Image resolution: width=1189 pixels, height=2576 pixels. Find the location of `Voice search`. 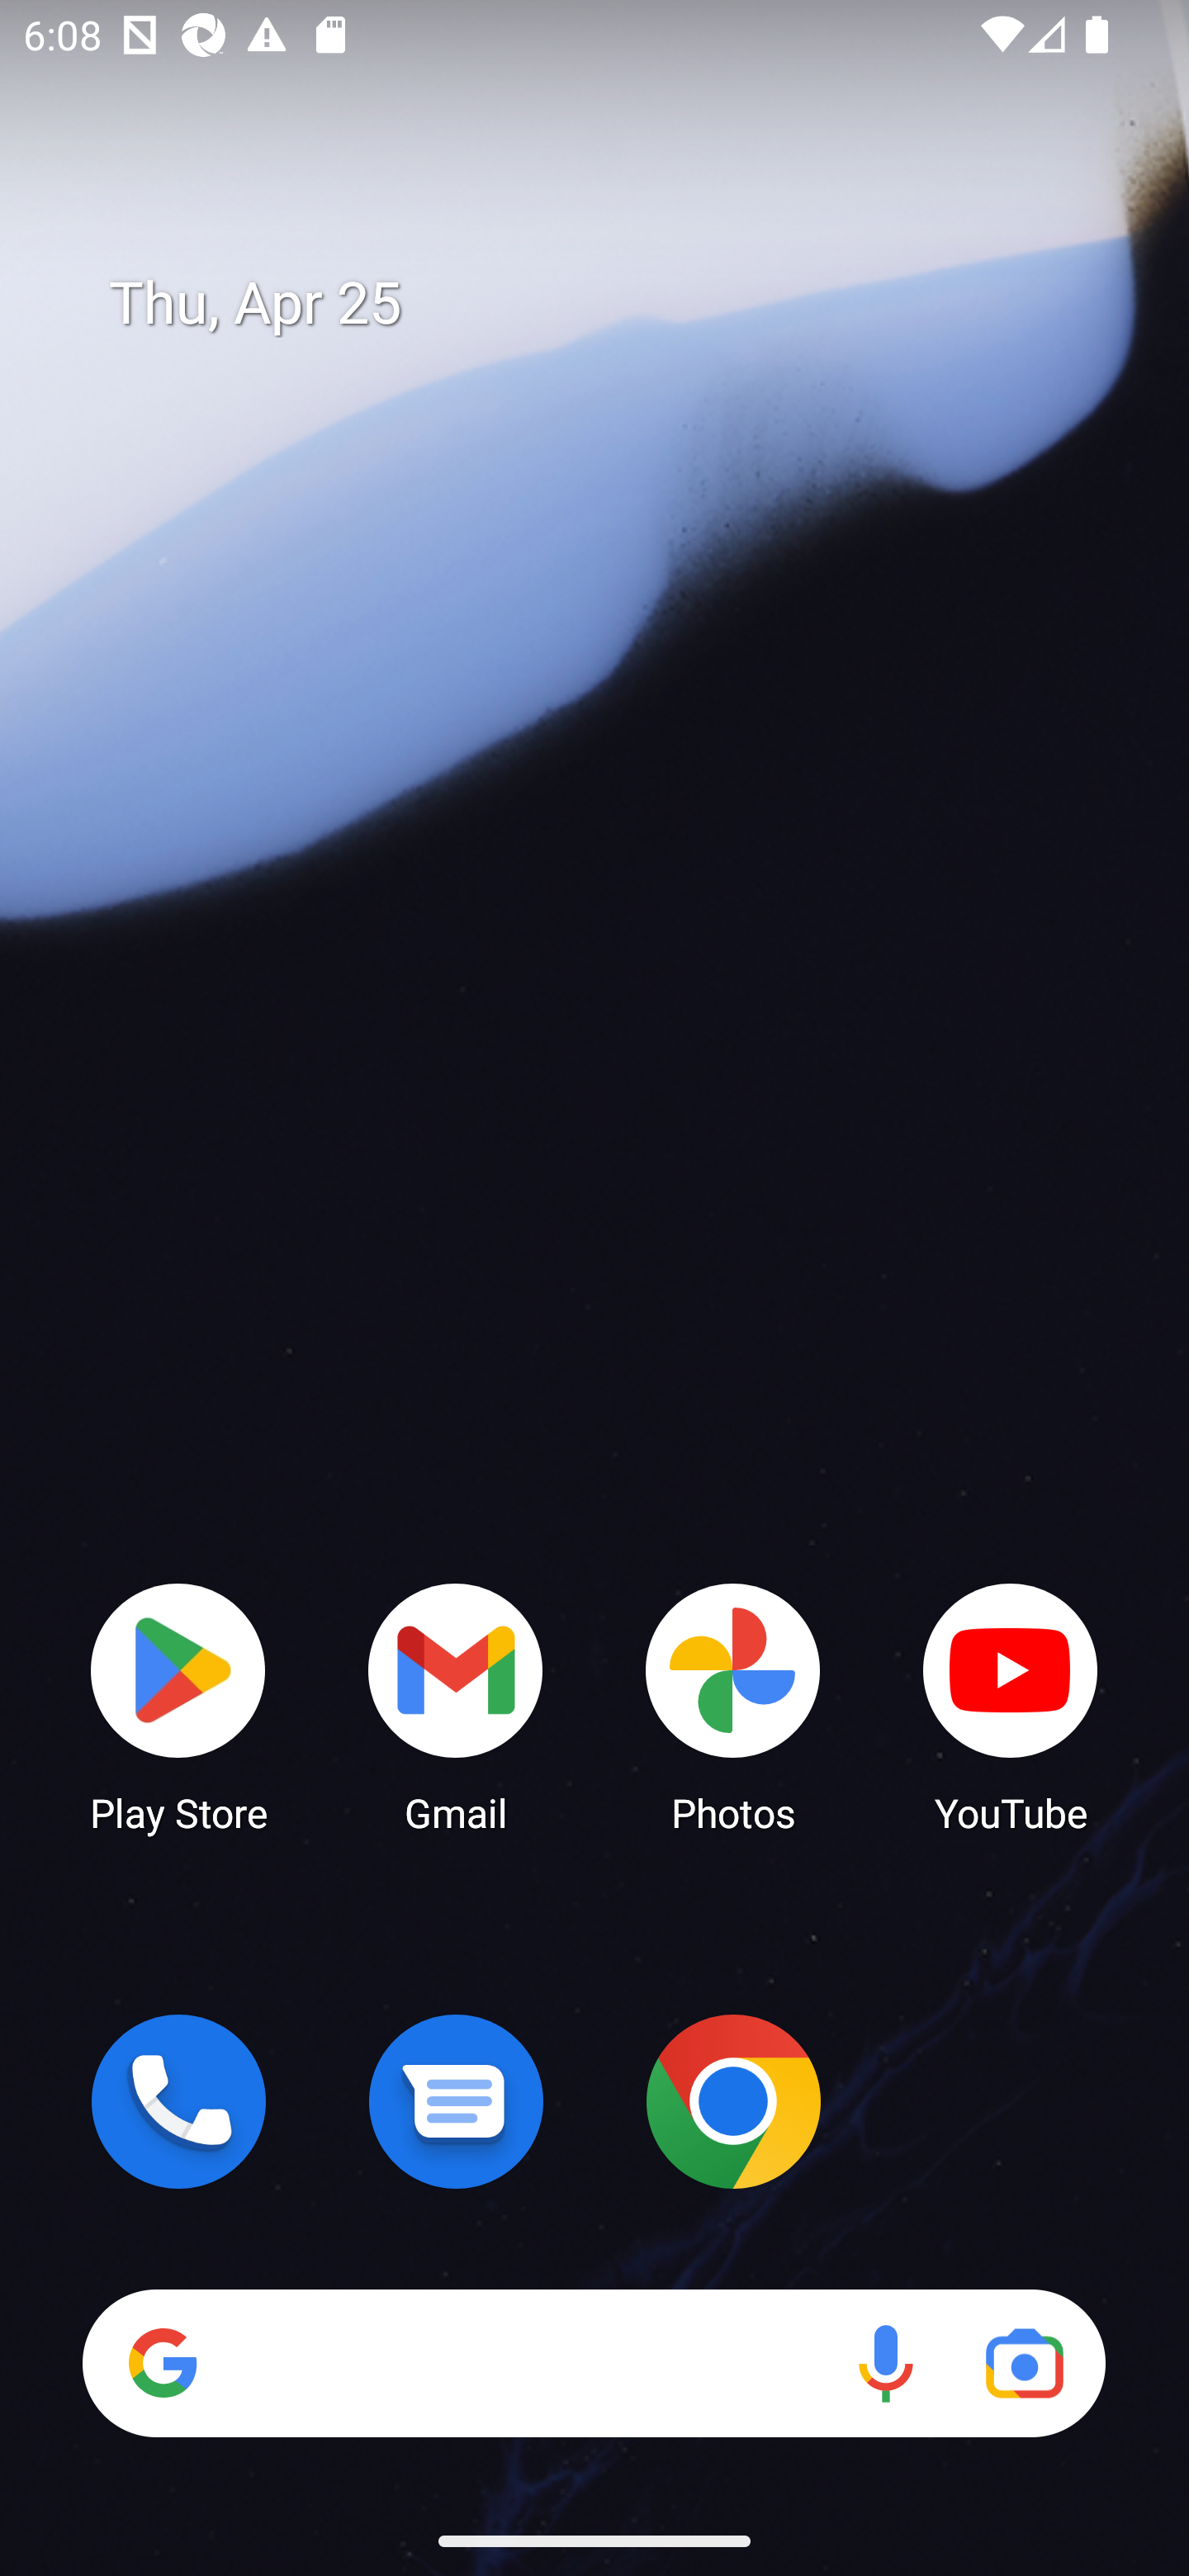

Voice search is located at coordinates (885, 2363).